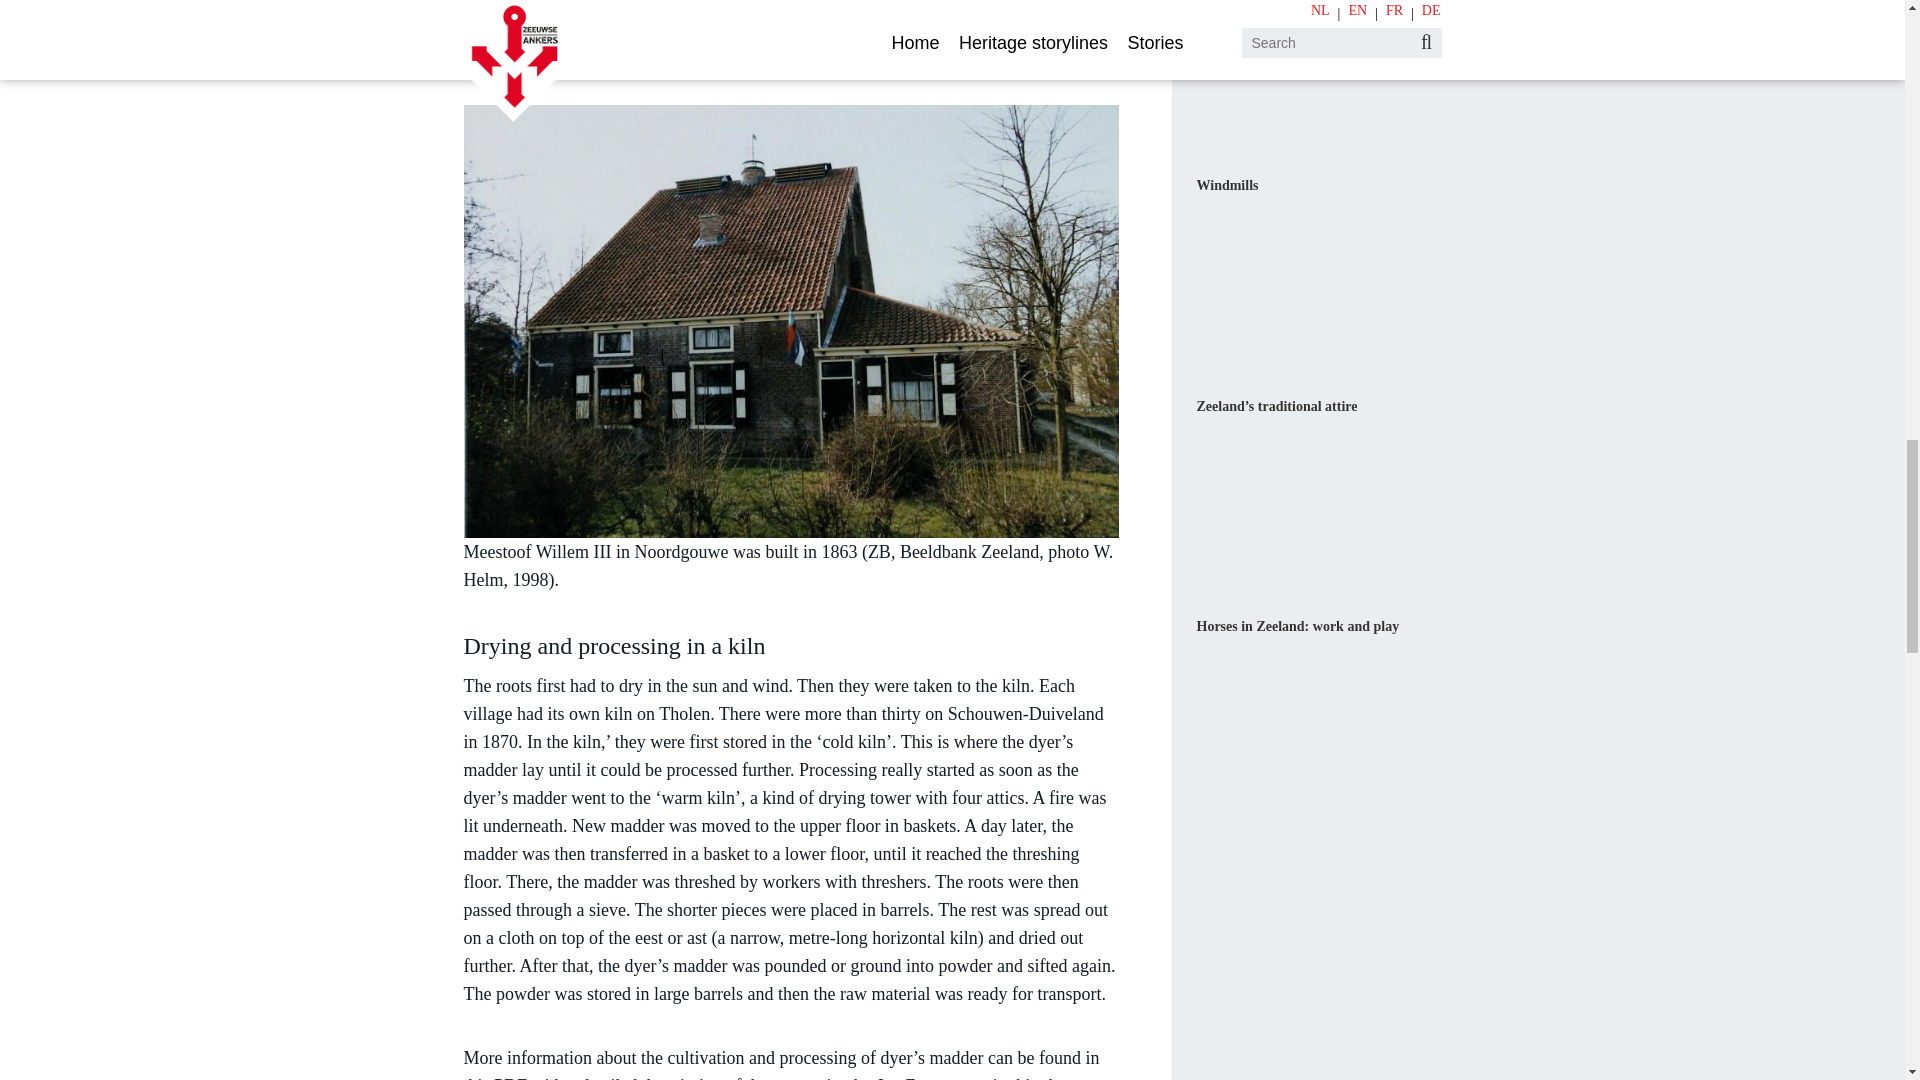 The image size is (1920, 1080). I want to click on Windmills, so click(1226, 186).